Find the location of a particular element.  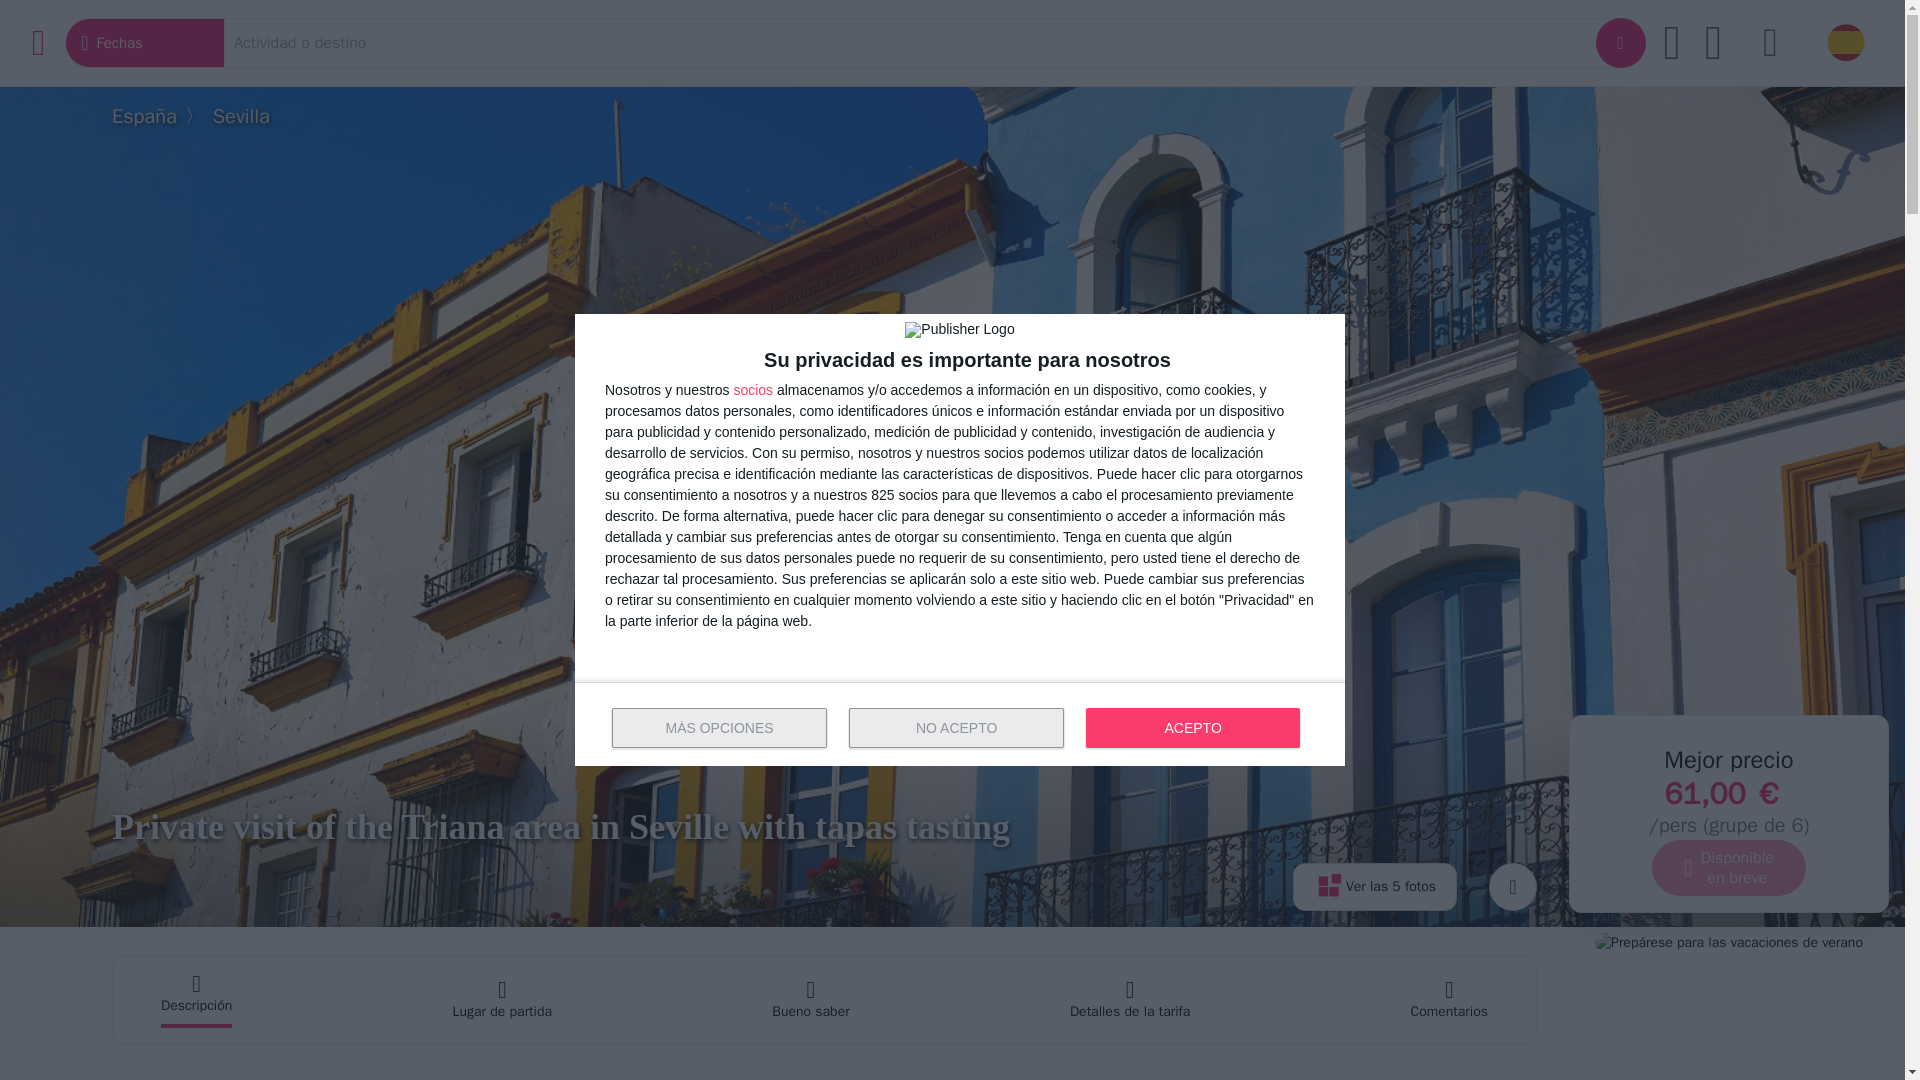

ACEPTO is located at coordinates (1192, 728).